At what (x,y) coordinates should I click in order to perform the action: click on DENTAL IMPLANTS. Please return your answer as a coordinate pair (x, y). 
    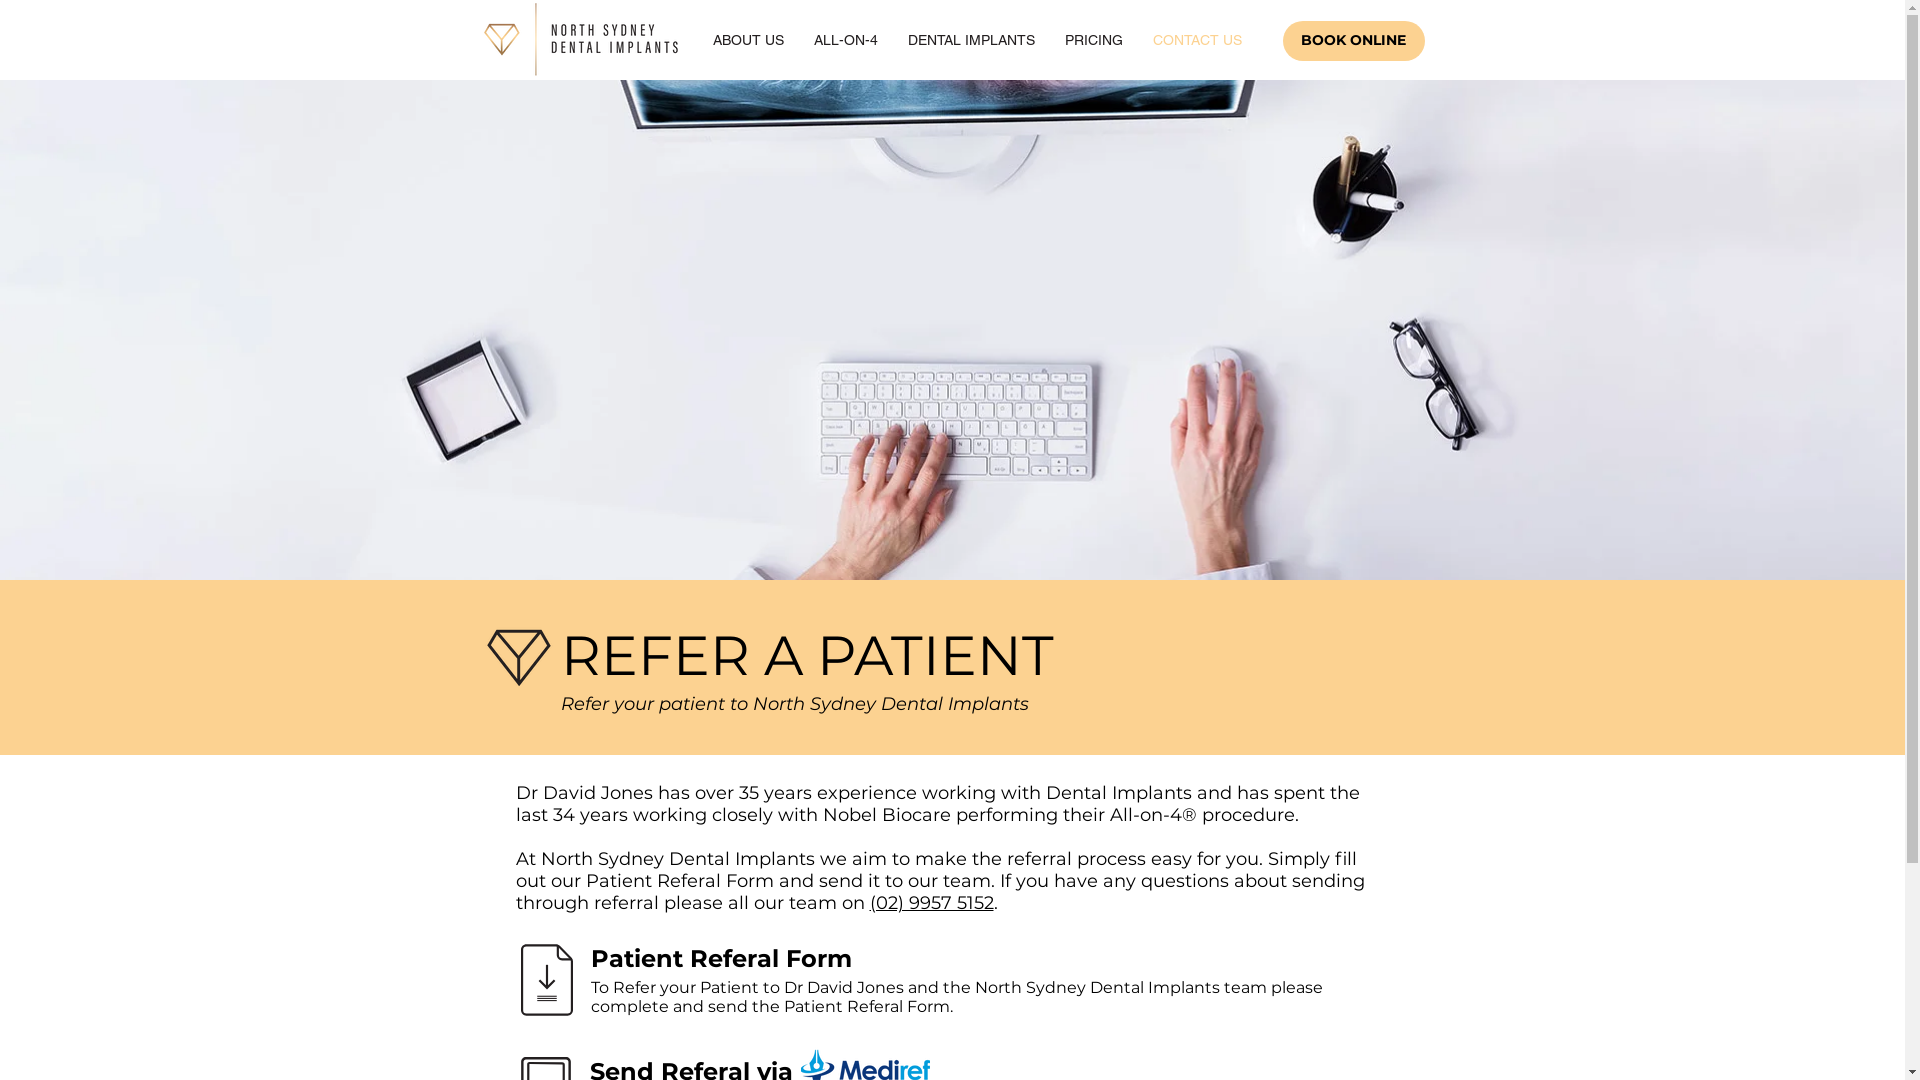
    Looking at the image, I should click on (972, 40).